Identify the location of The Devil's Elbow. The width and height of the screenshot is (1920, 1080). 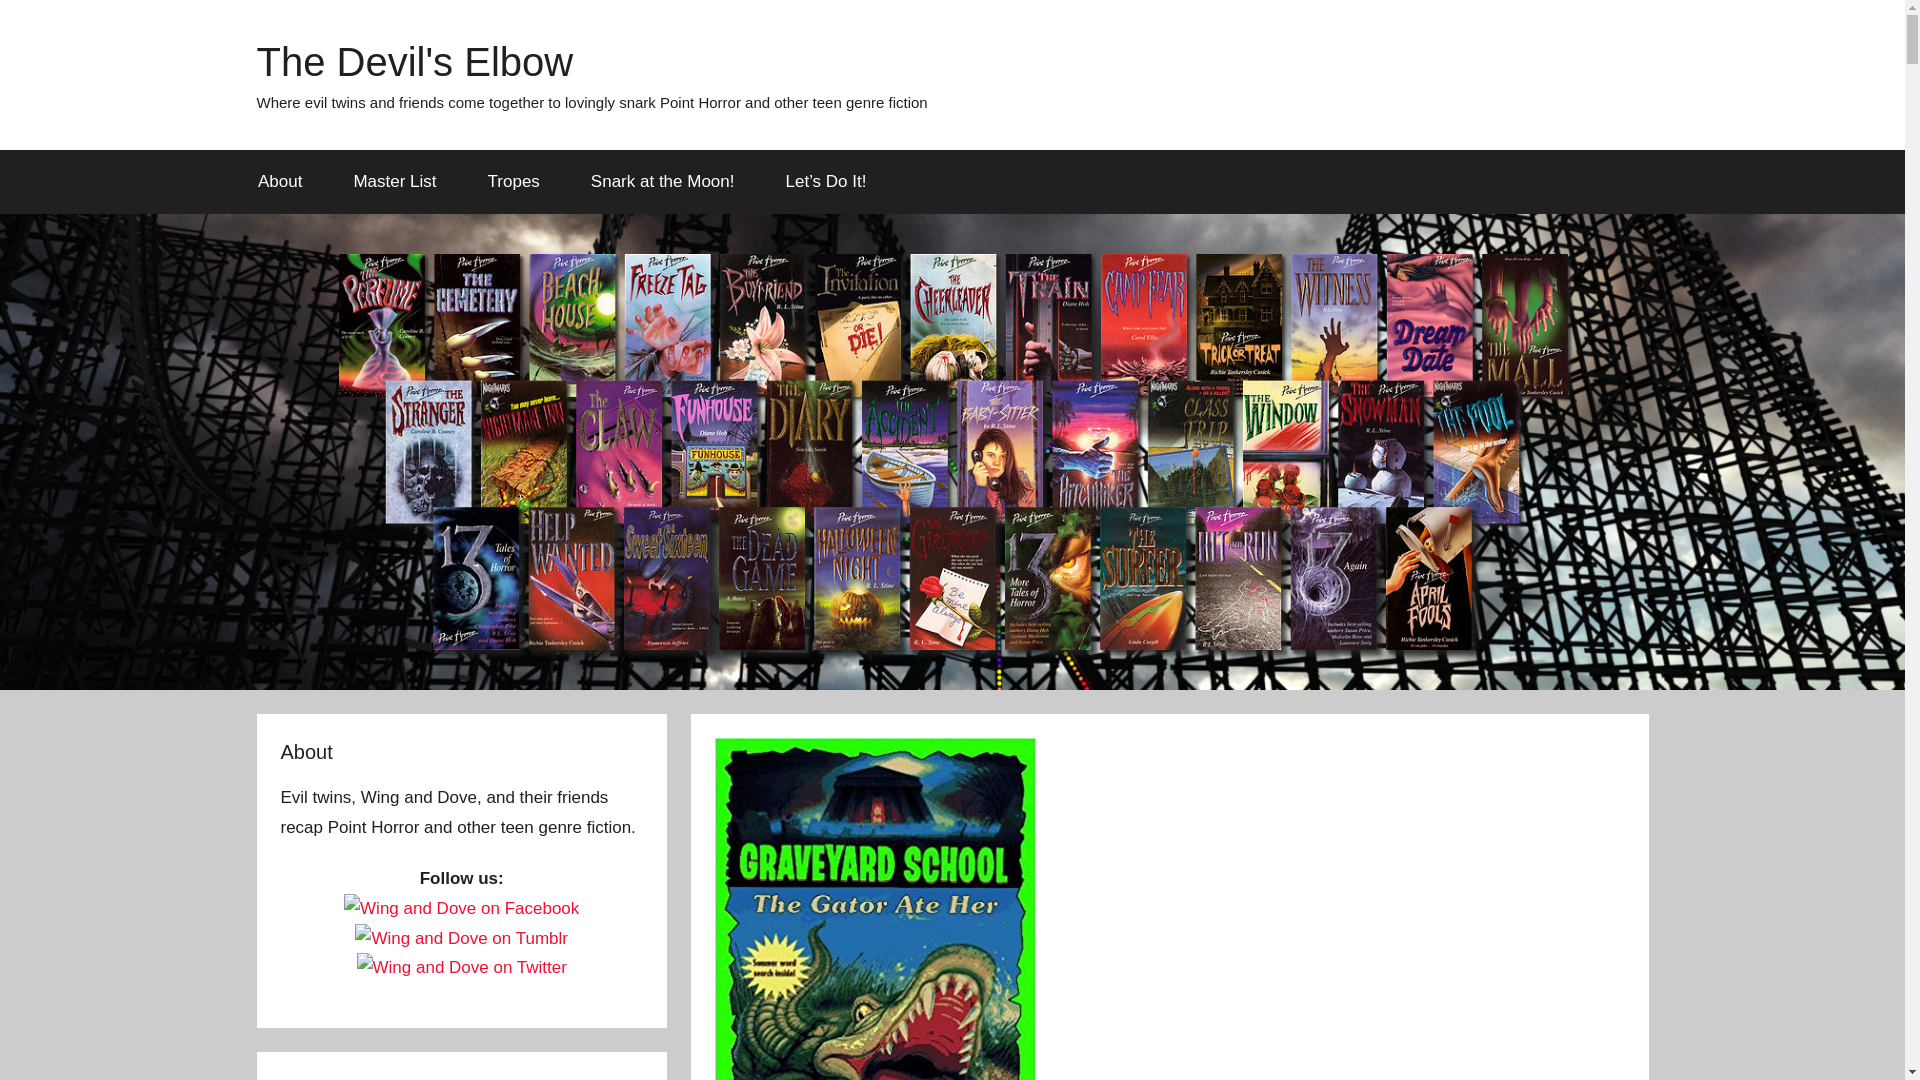
(414, 62).